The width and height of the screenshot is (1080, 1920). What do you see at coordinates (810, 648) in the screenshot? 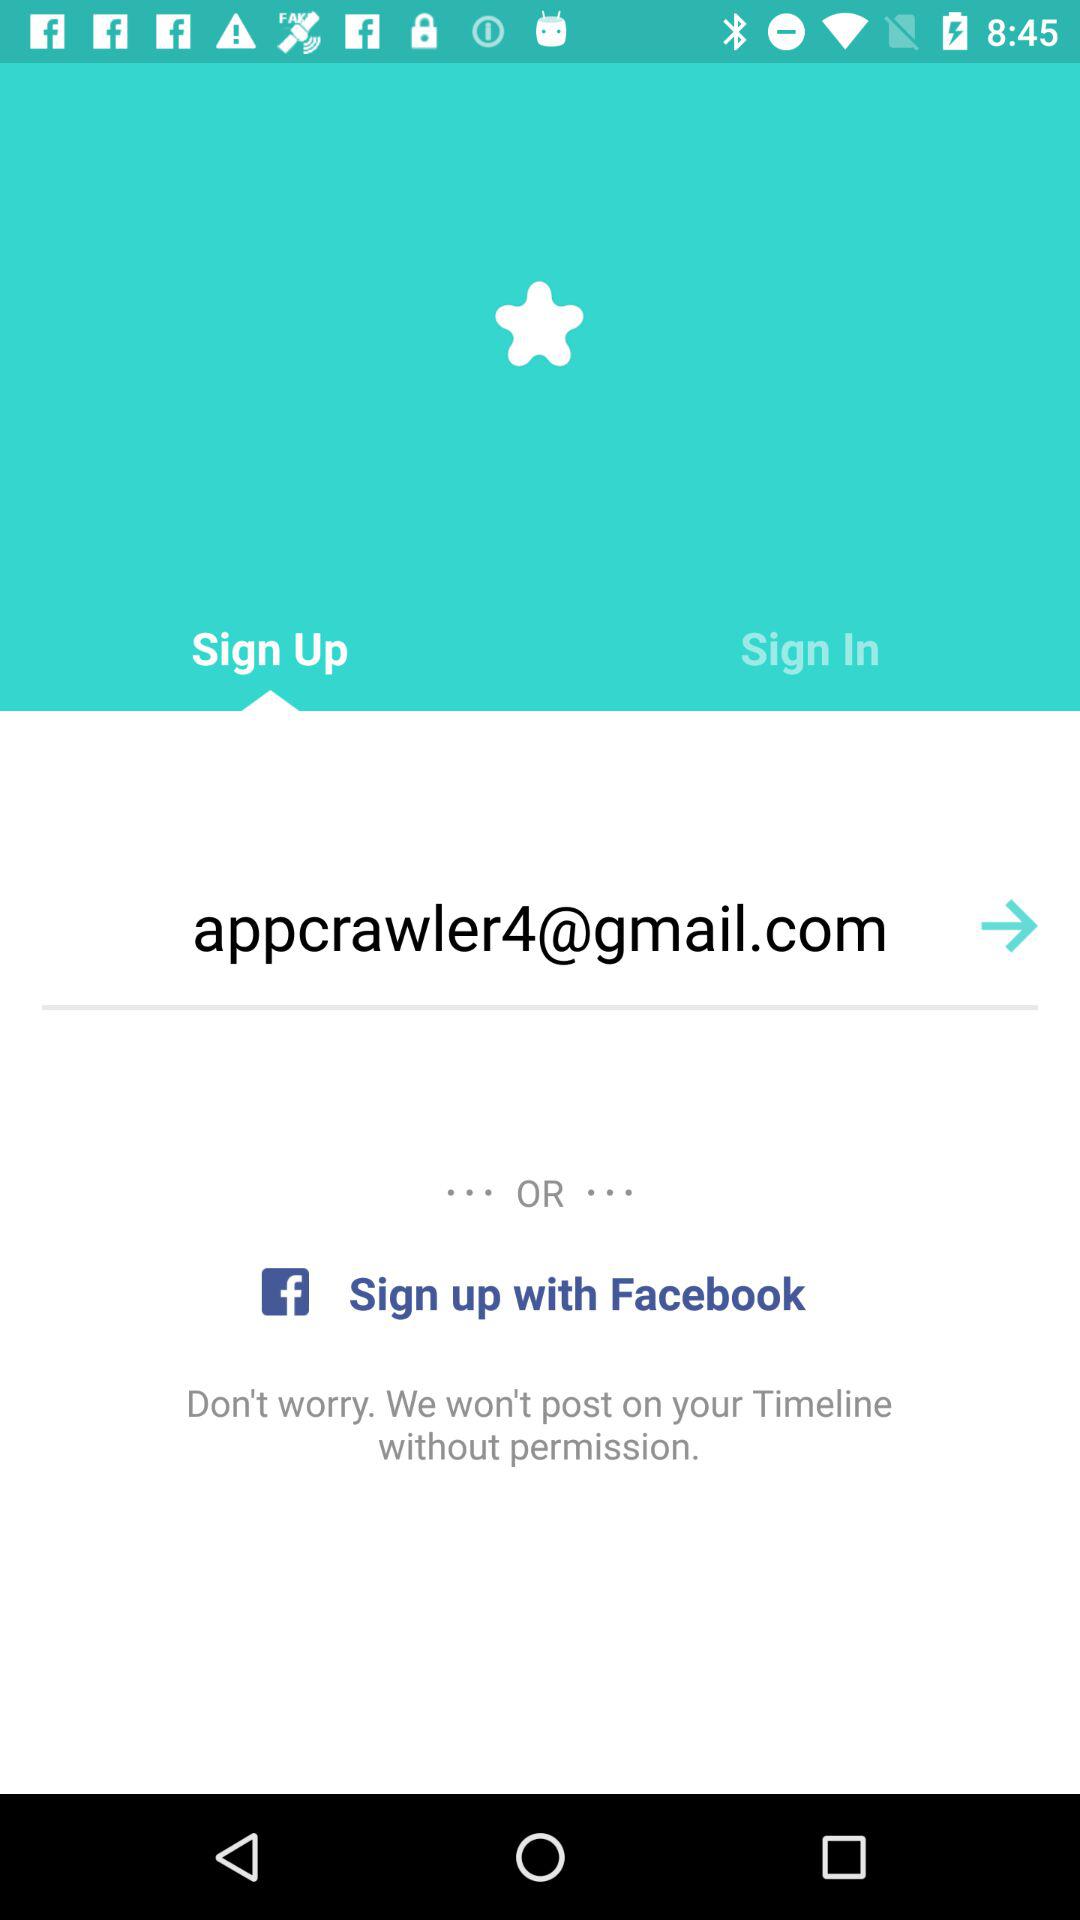
I see `flip to sign in item` at bounding box center [810, 648].